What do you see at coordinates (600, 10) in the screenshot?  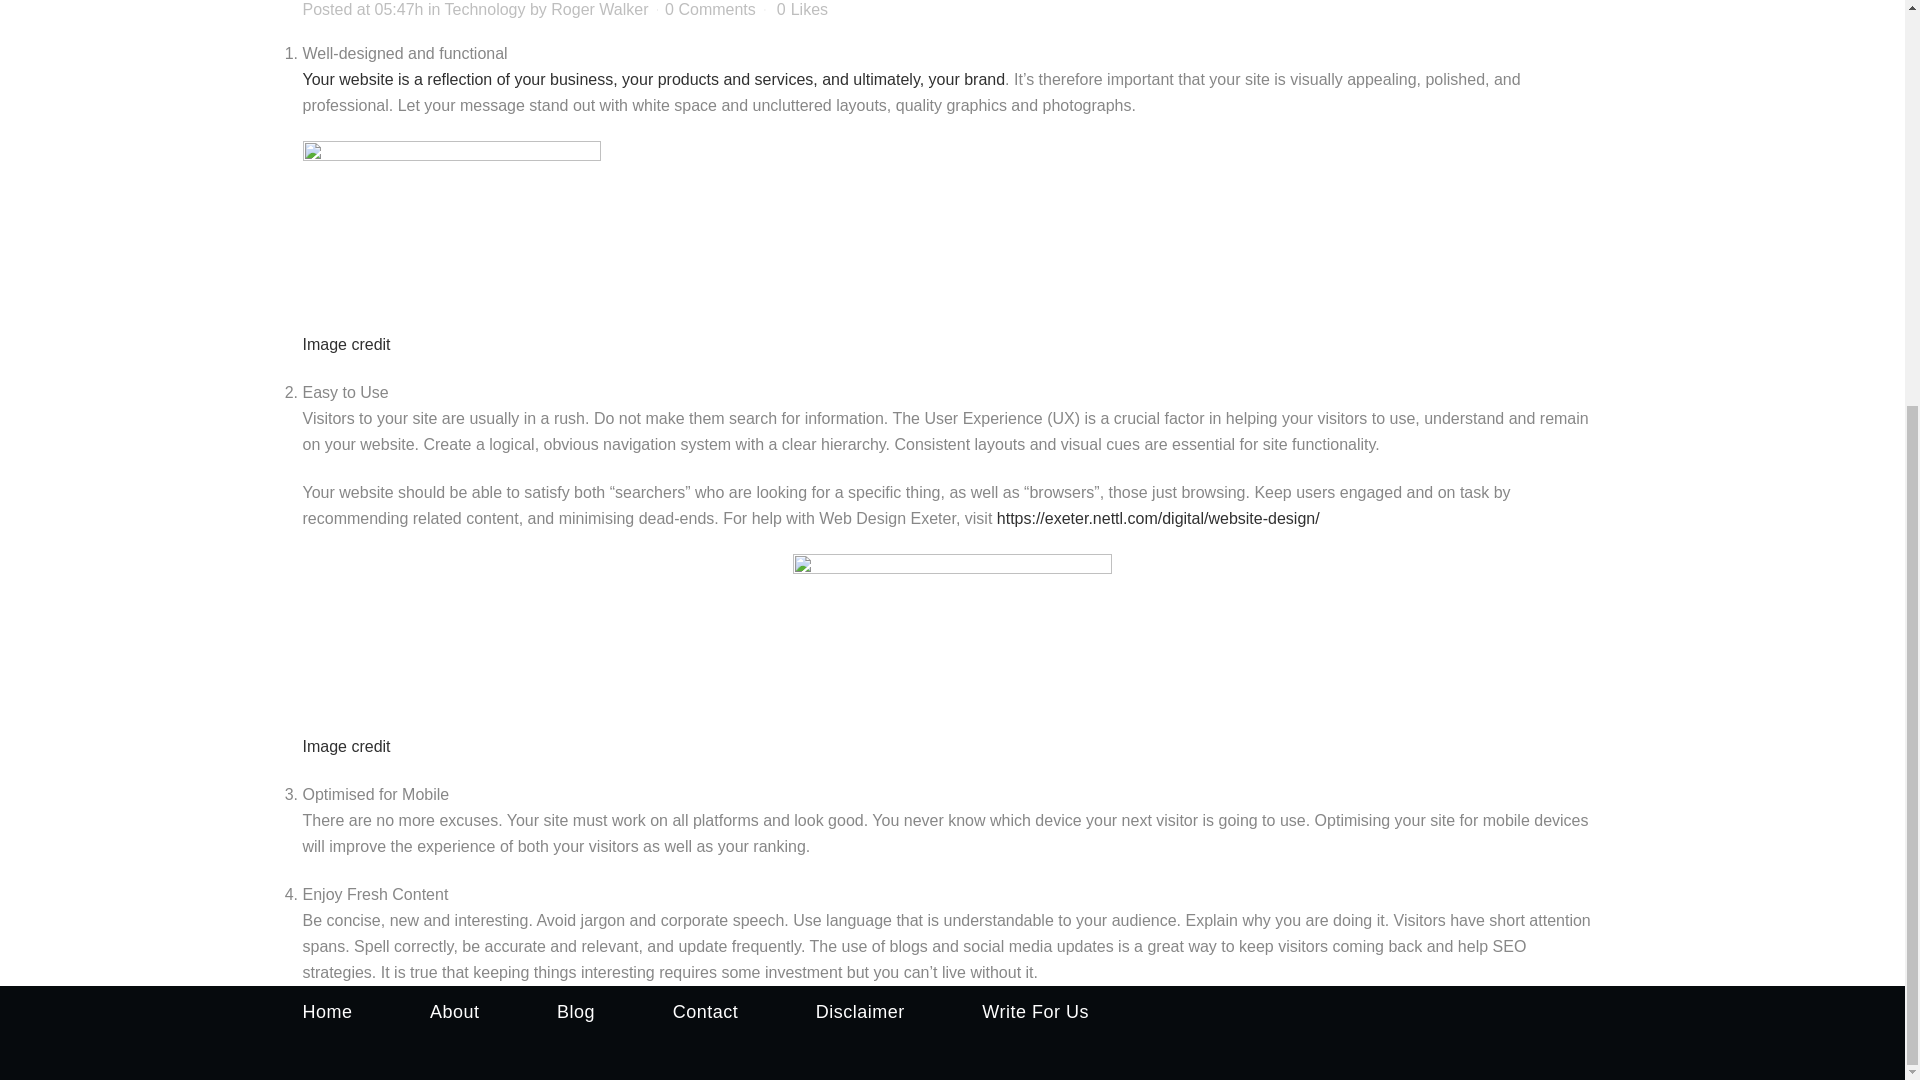 I see `Roger Walker` at bounding box center [600, 10].